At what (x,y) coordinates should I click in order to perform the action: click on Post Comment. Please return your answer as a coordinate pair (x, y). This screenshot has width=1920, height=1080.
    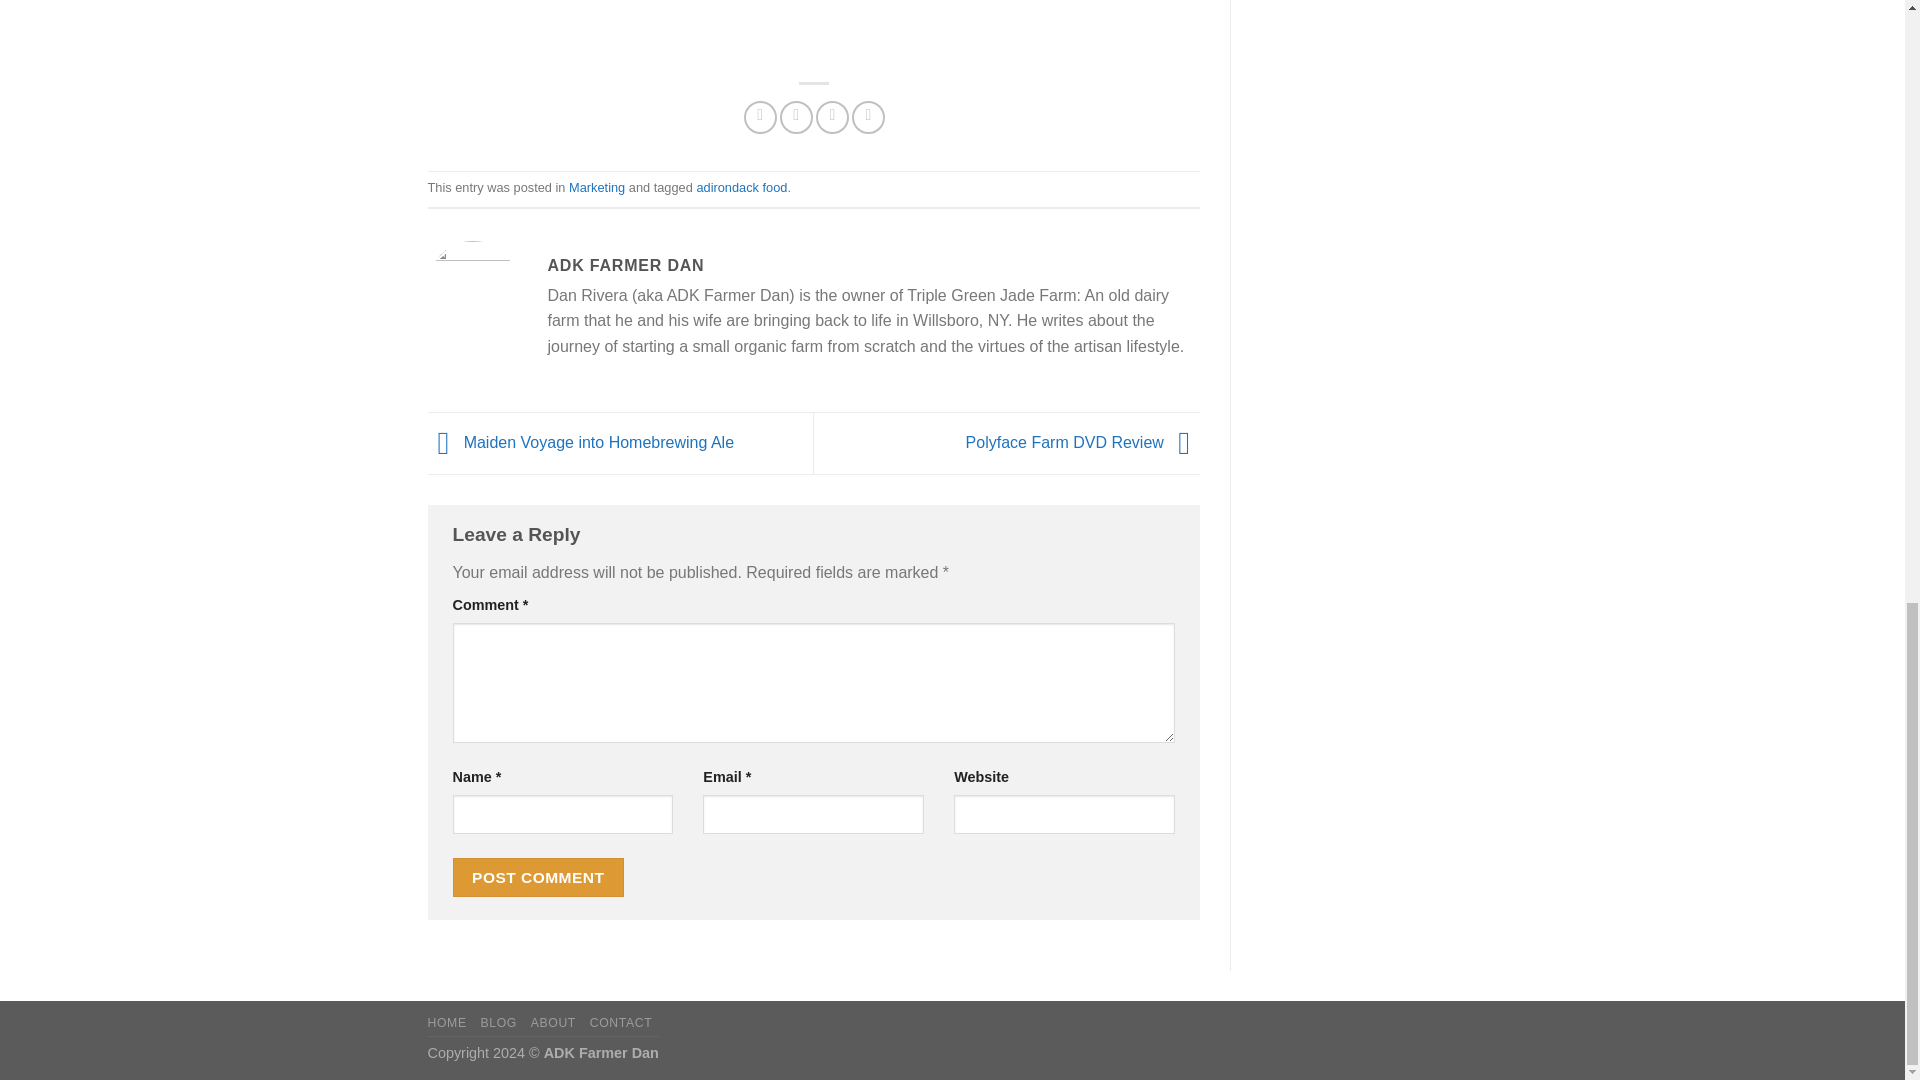
    Looking at the image, I should click on (538, 877).